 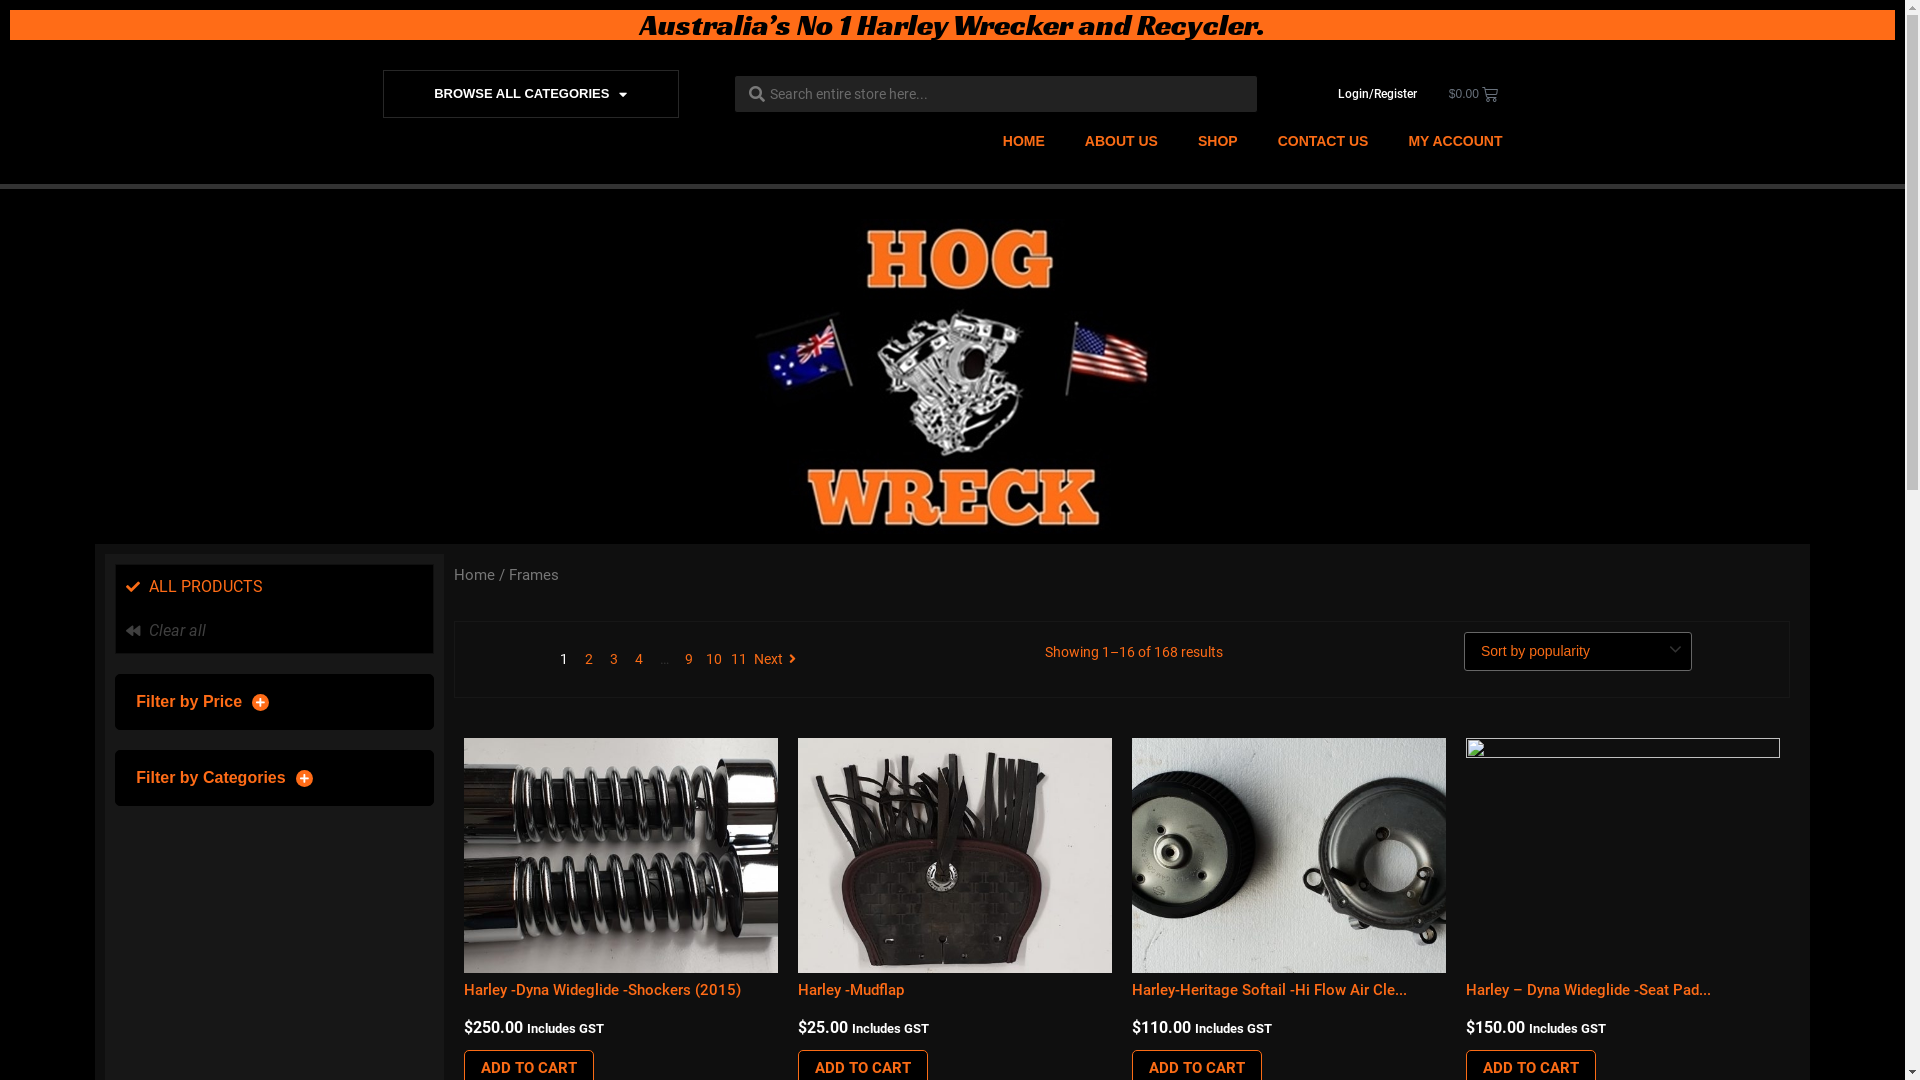 I want to click on Home, so click(x=474, y=575).